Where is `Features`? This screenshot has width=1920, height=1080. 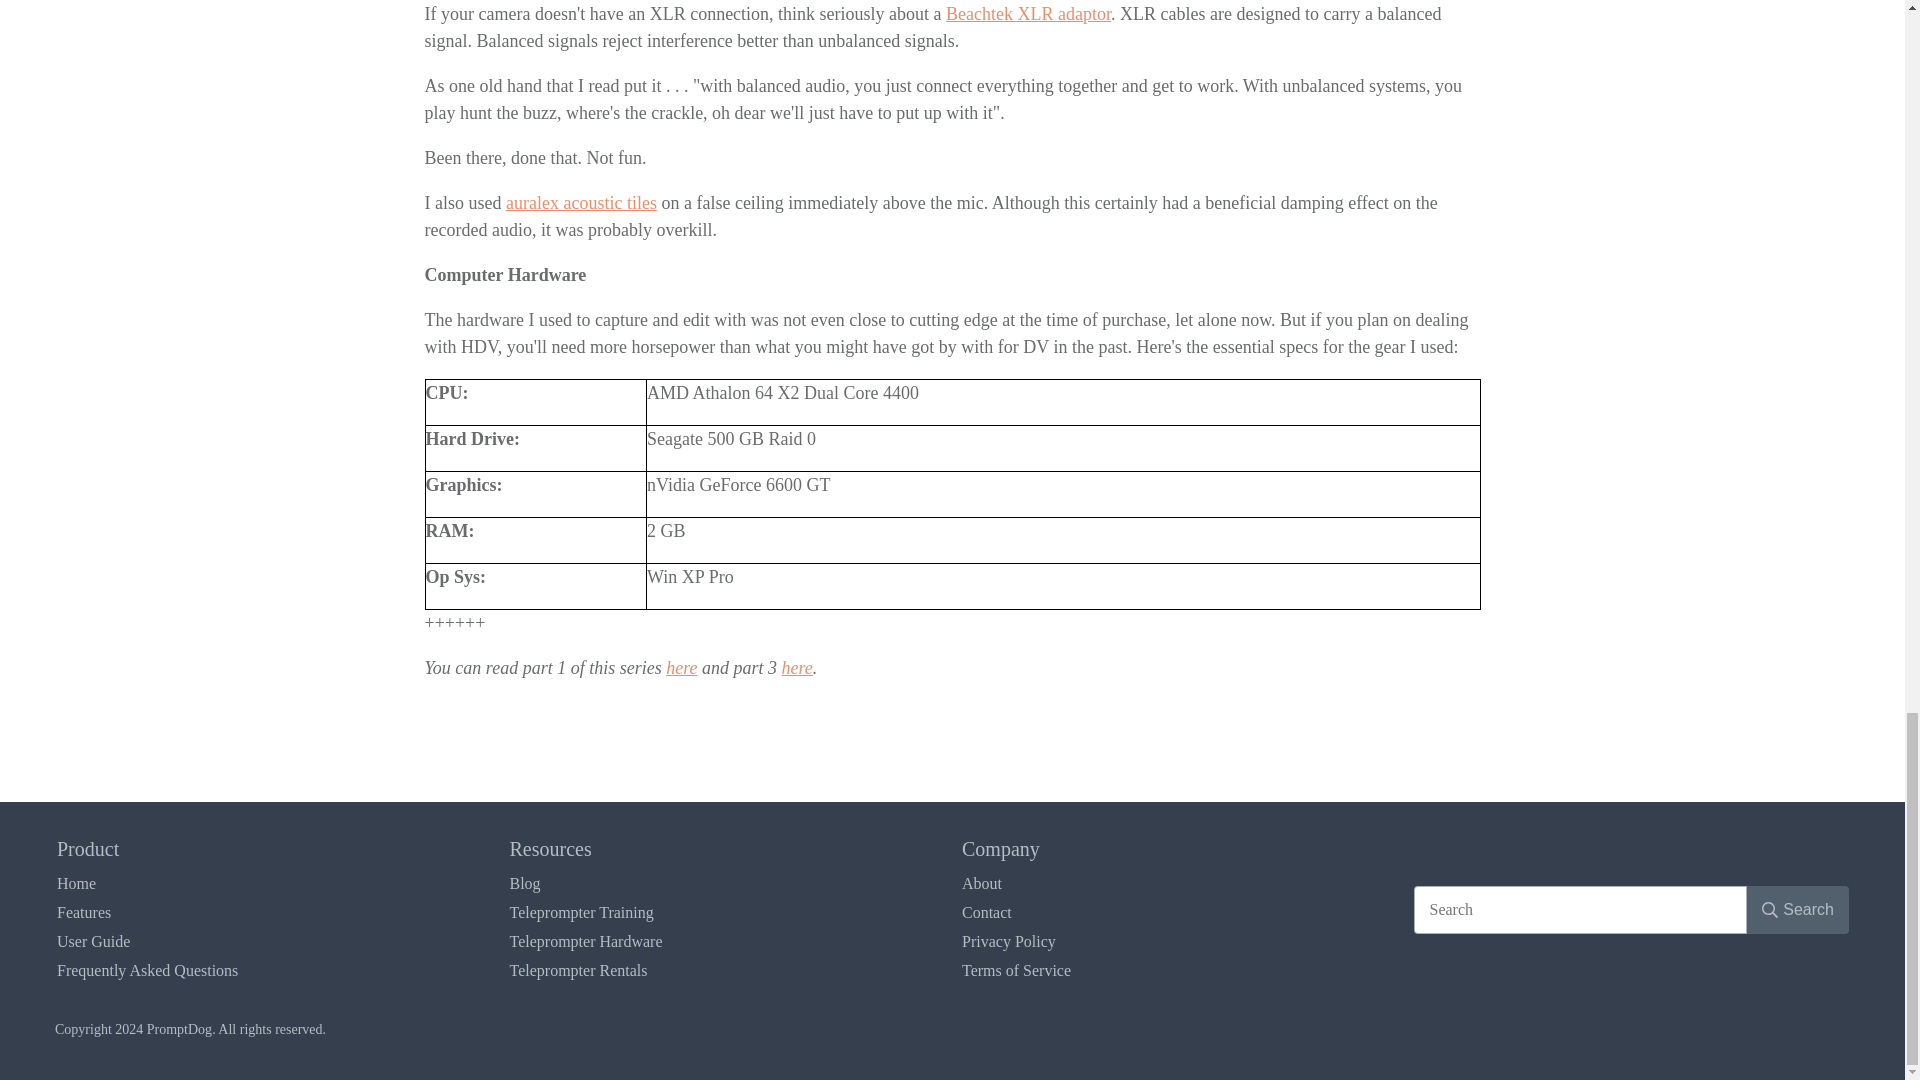
Features is located at coordinates (84, 912).